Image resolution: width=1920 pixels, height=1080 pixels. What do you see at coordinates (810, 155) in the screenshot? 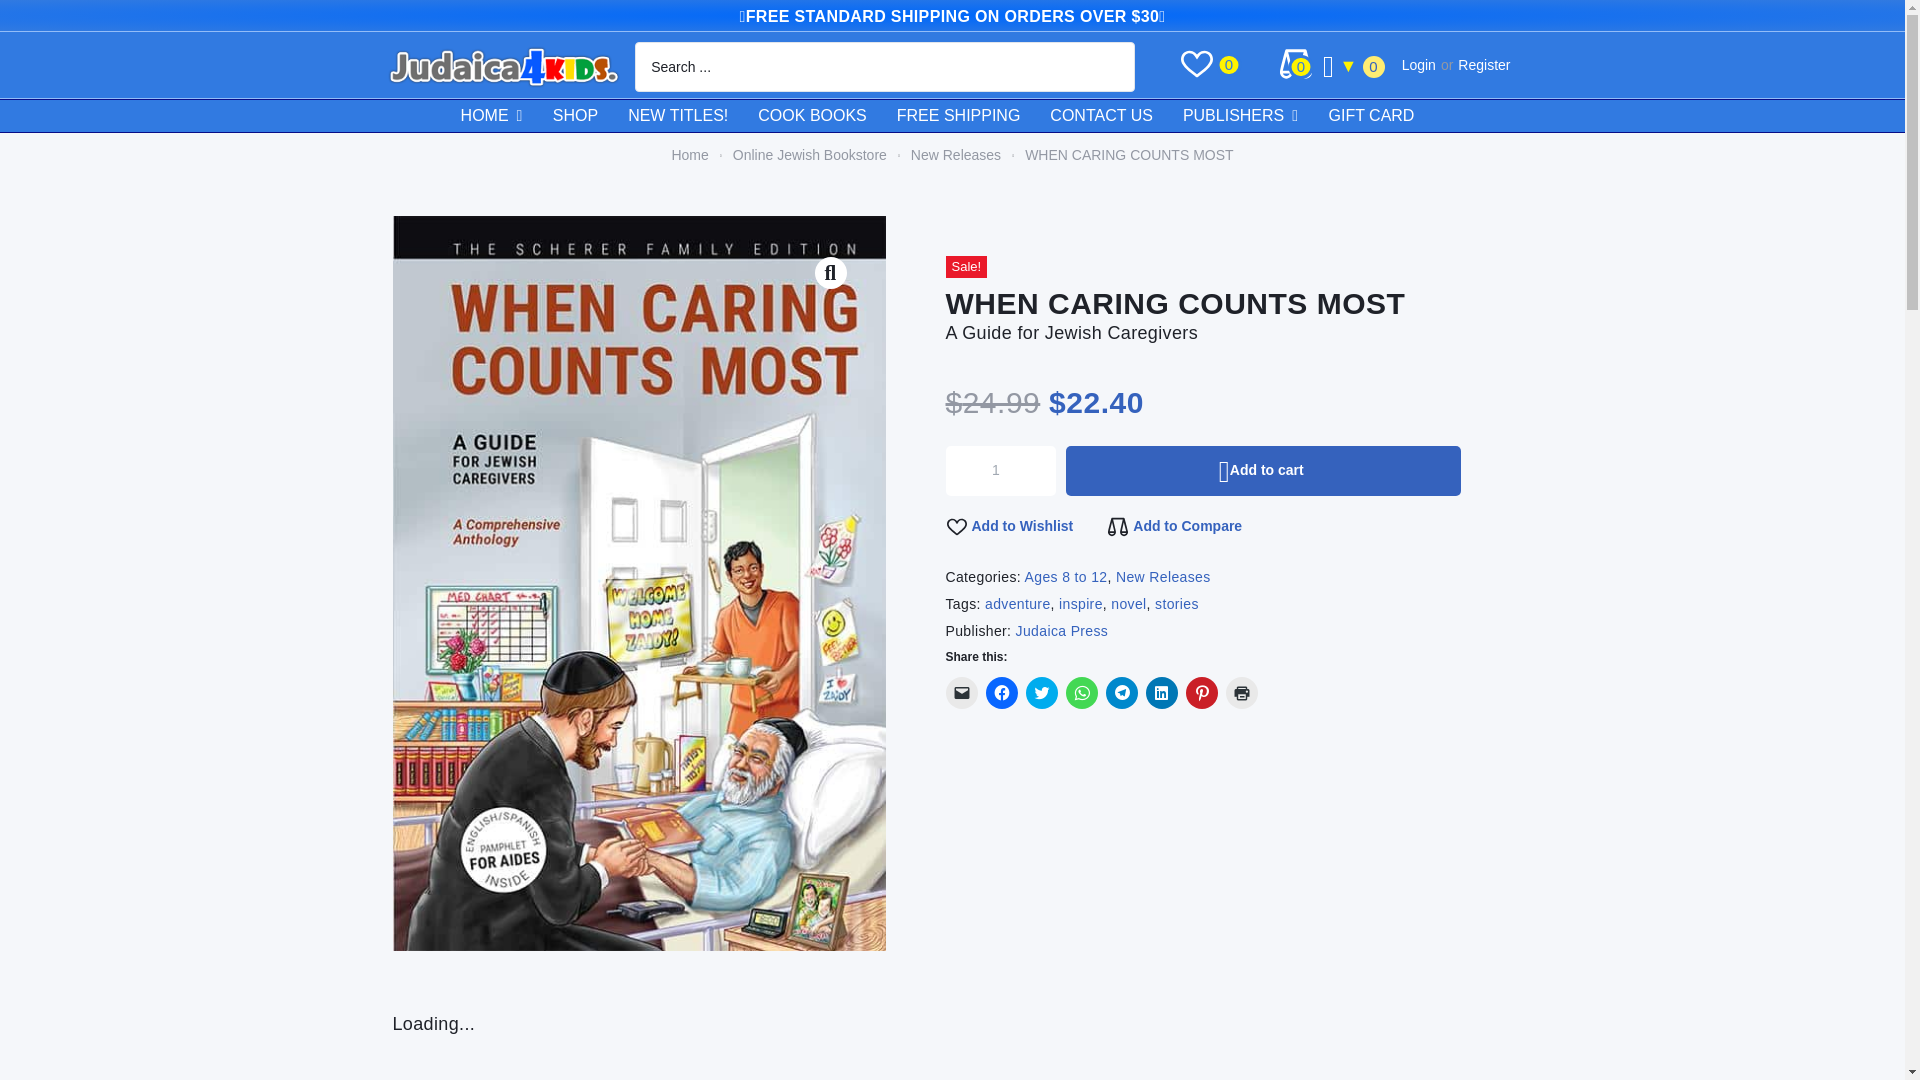
I see `Online Jewish Bookstore` at bounding box center [810, 155].